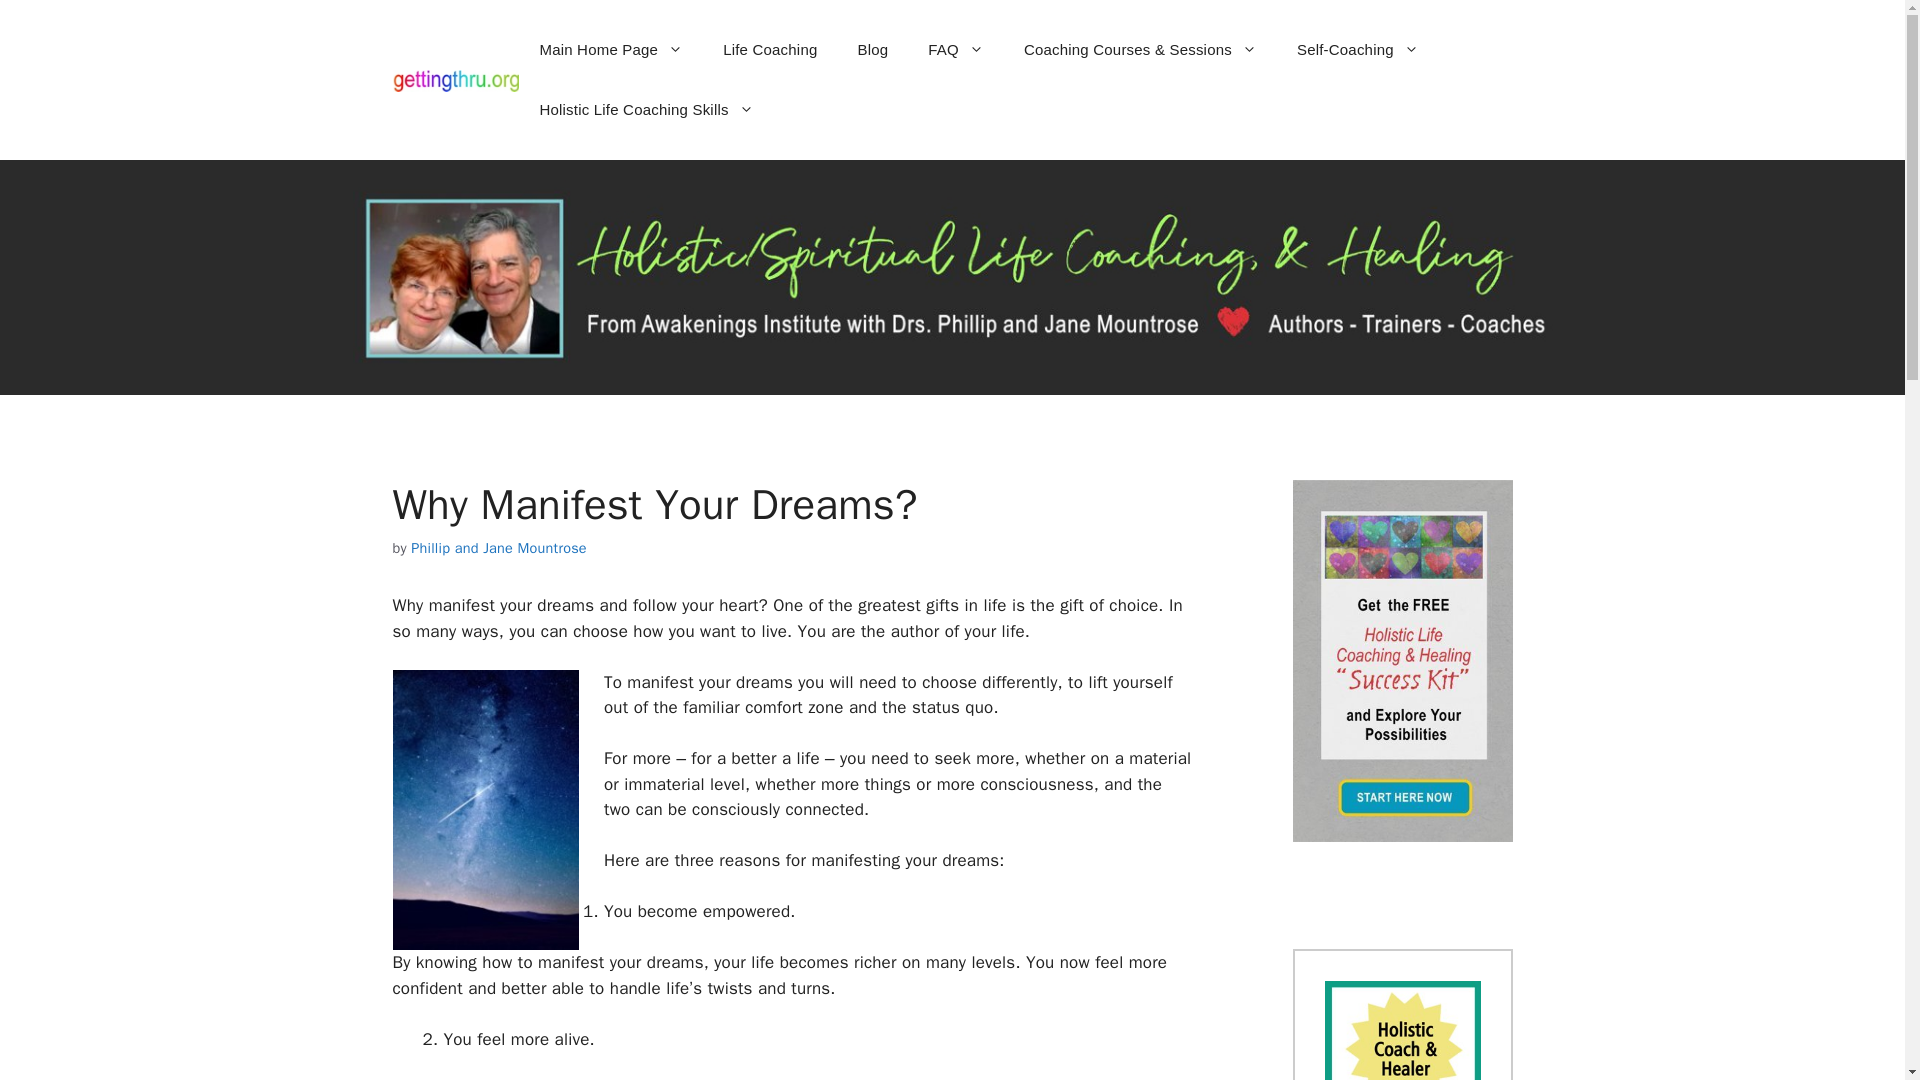  I want to click on Blog, so click(872, 50).